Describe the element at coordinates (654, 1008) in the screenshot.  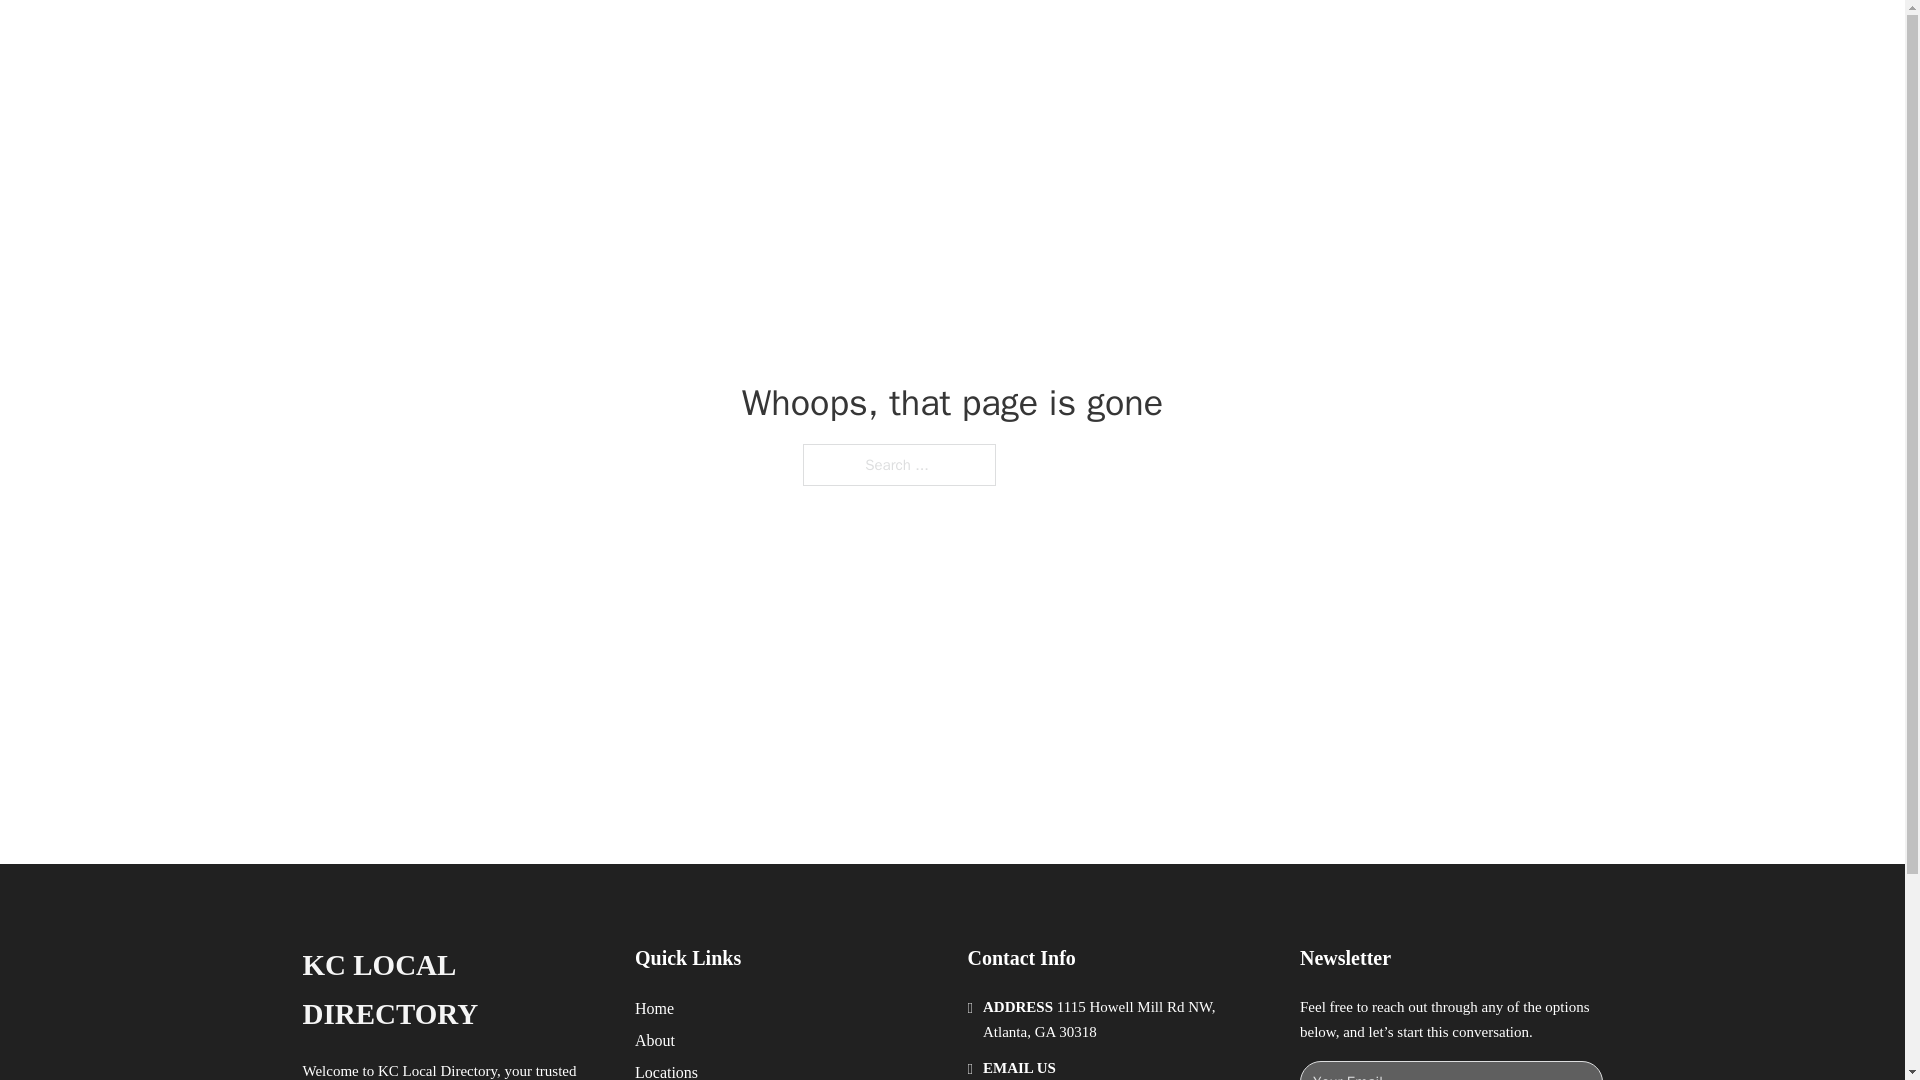
I see `Home` at that location.